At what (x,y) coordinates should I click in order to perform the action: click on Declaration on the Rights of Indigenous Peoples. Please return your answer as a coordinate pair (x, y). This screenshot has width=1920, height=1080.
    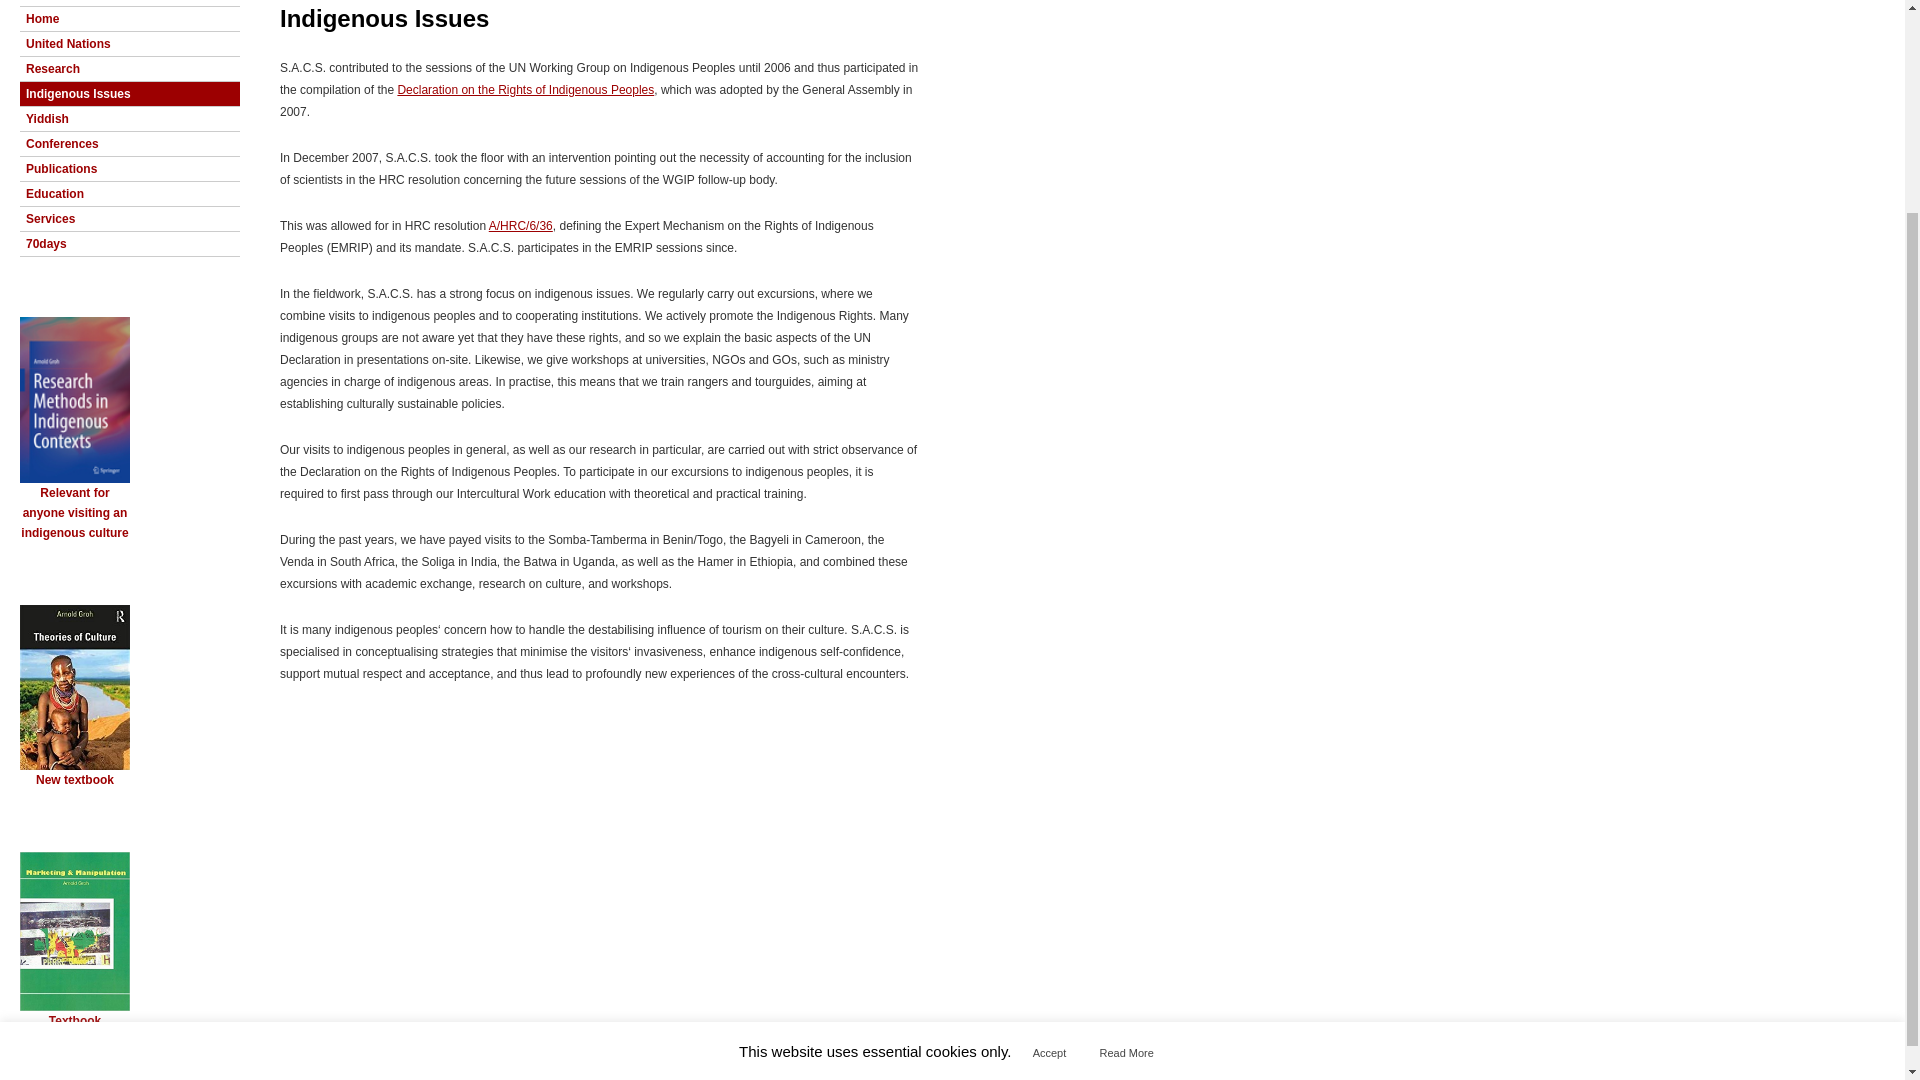
    Looking at the image, I should click on (526, 90).